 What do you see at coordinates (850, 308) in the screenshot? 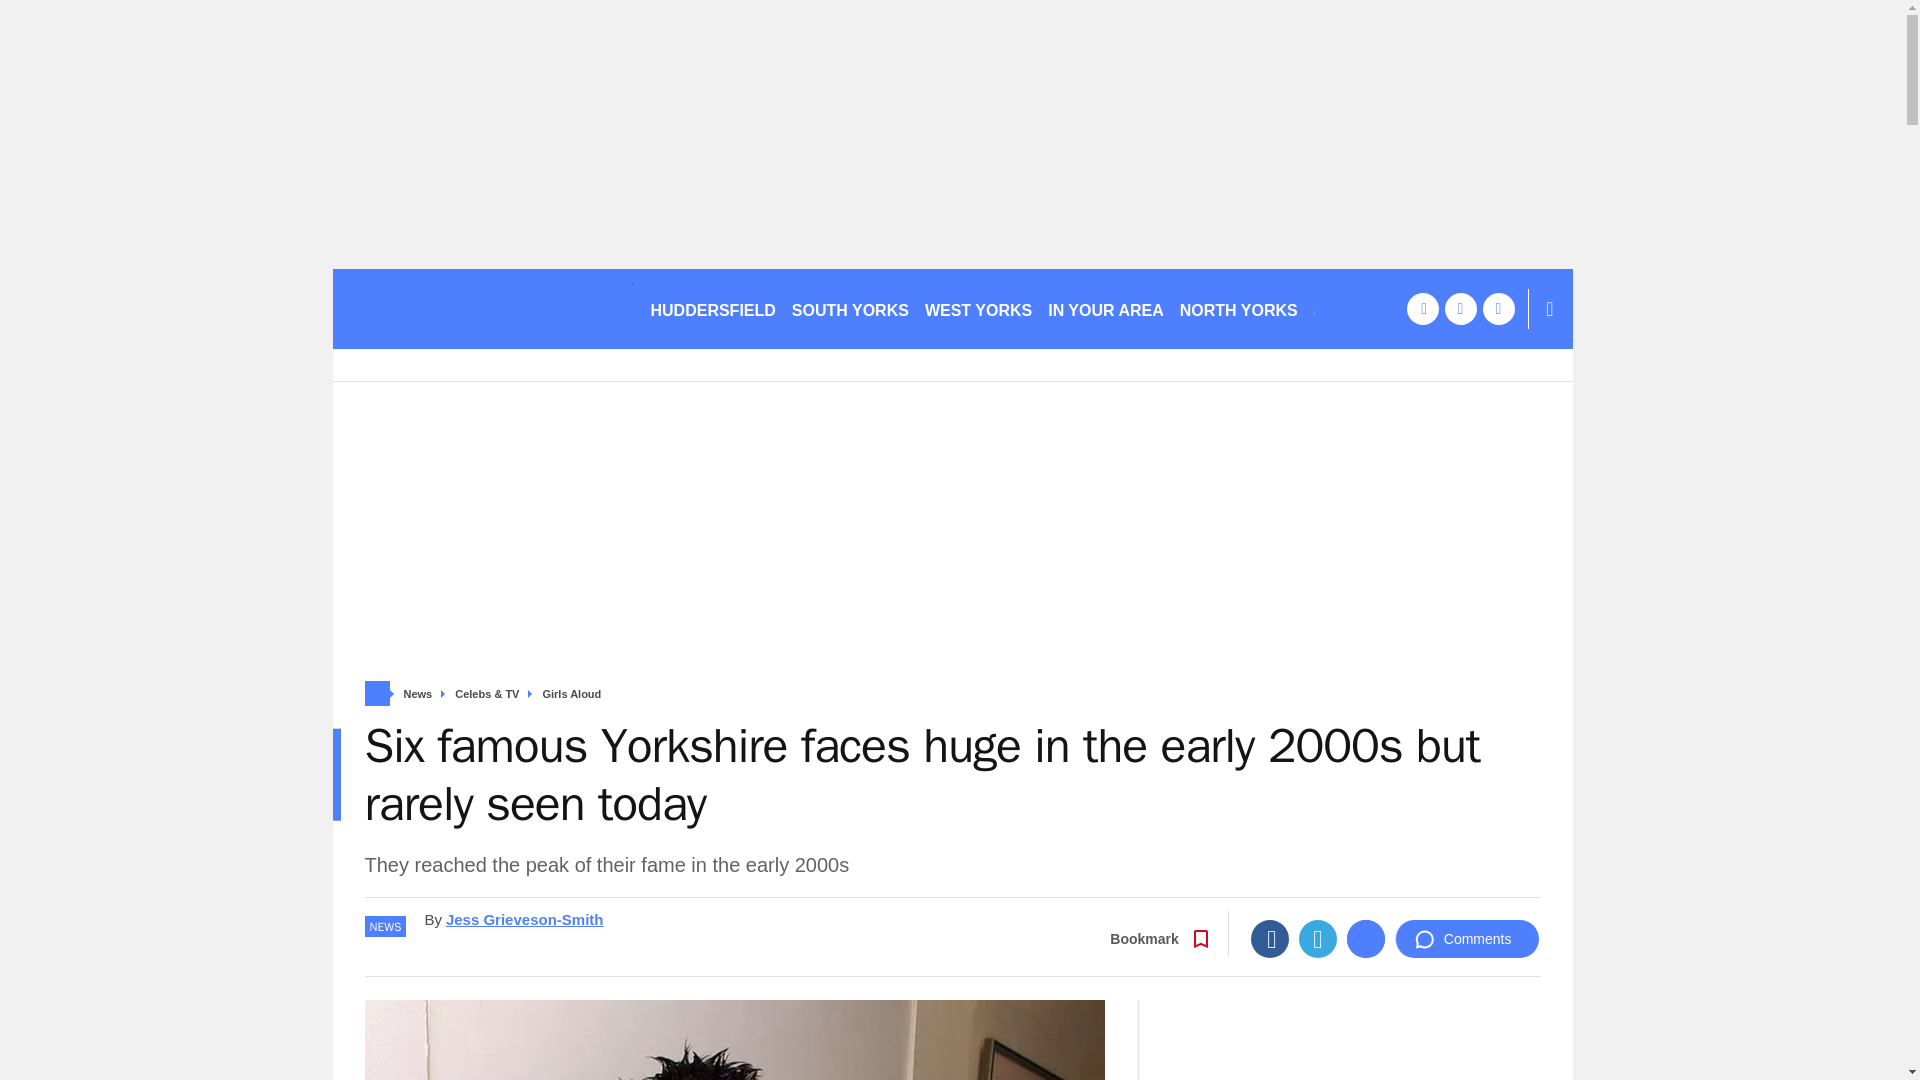
I see `SOUTH YORKS` at bounding box center [850, 308].